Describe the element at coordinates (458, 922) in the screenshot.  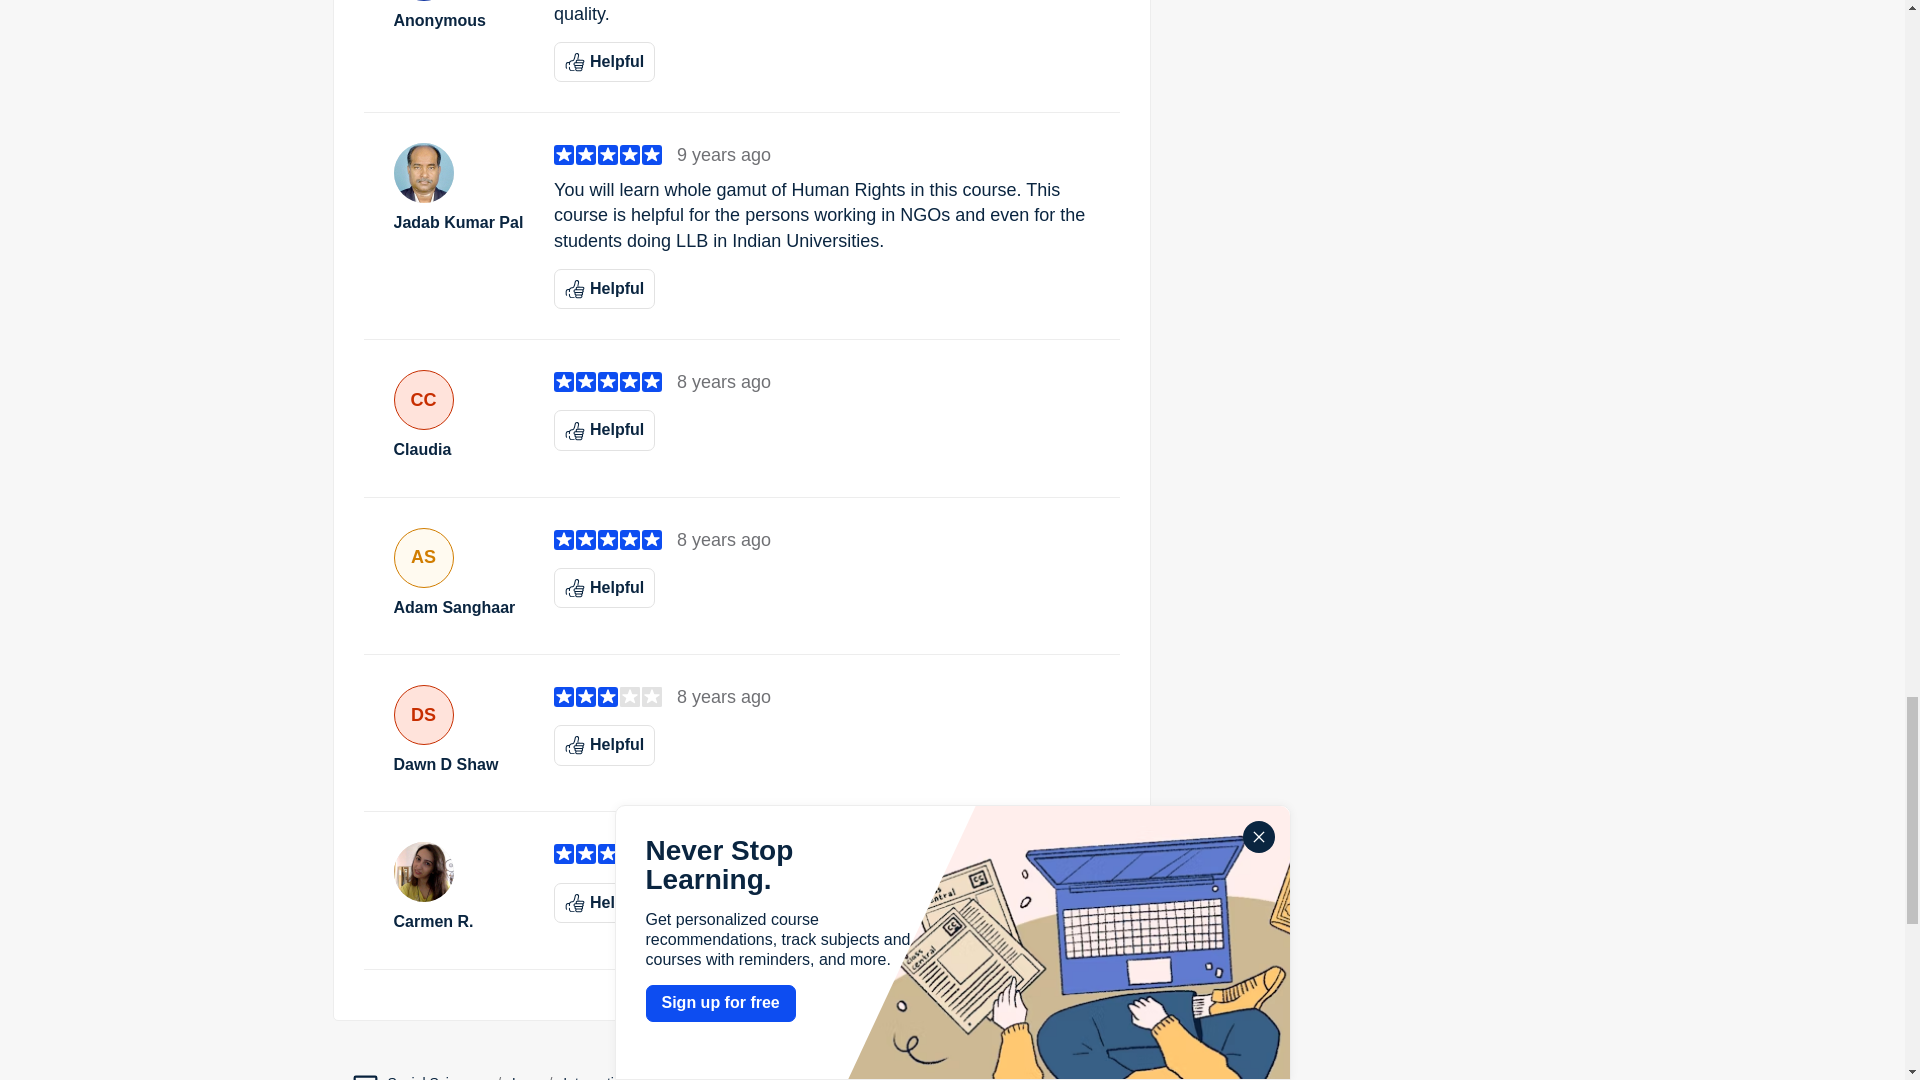
I see `Carmen R.` at that location.